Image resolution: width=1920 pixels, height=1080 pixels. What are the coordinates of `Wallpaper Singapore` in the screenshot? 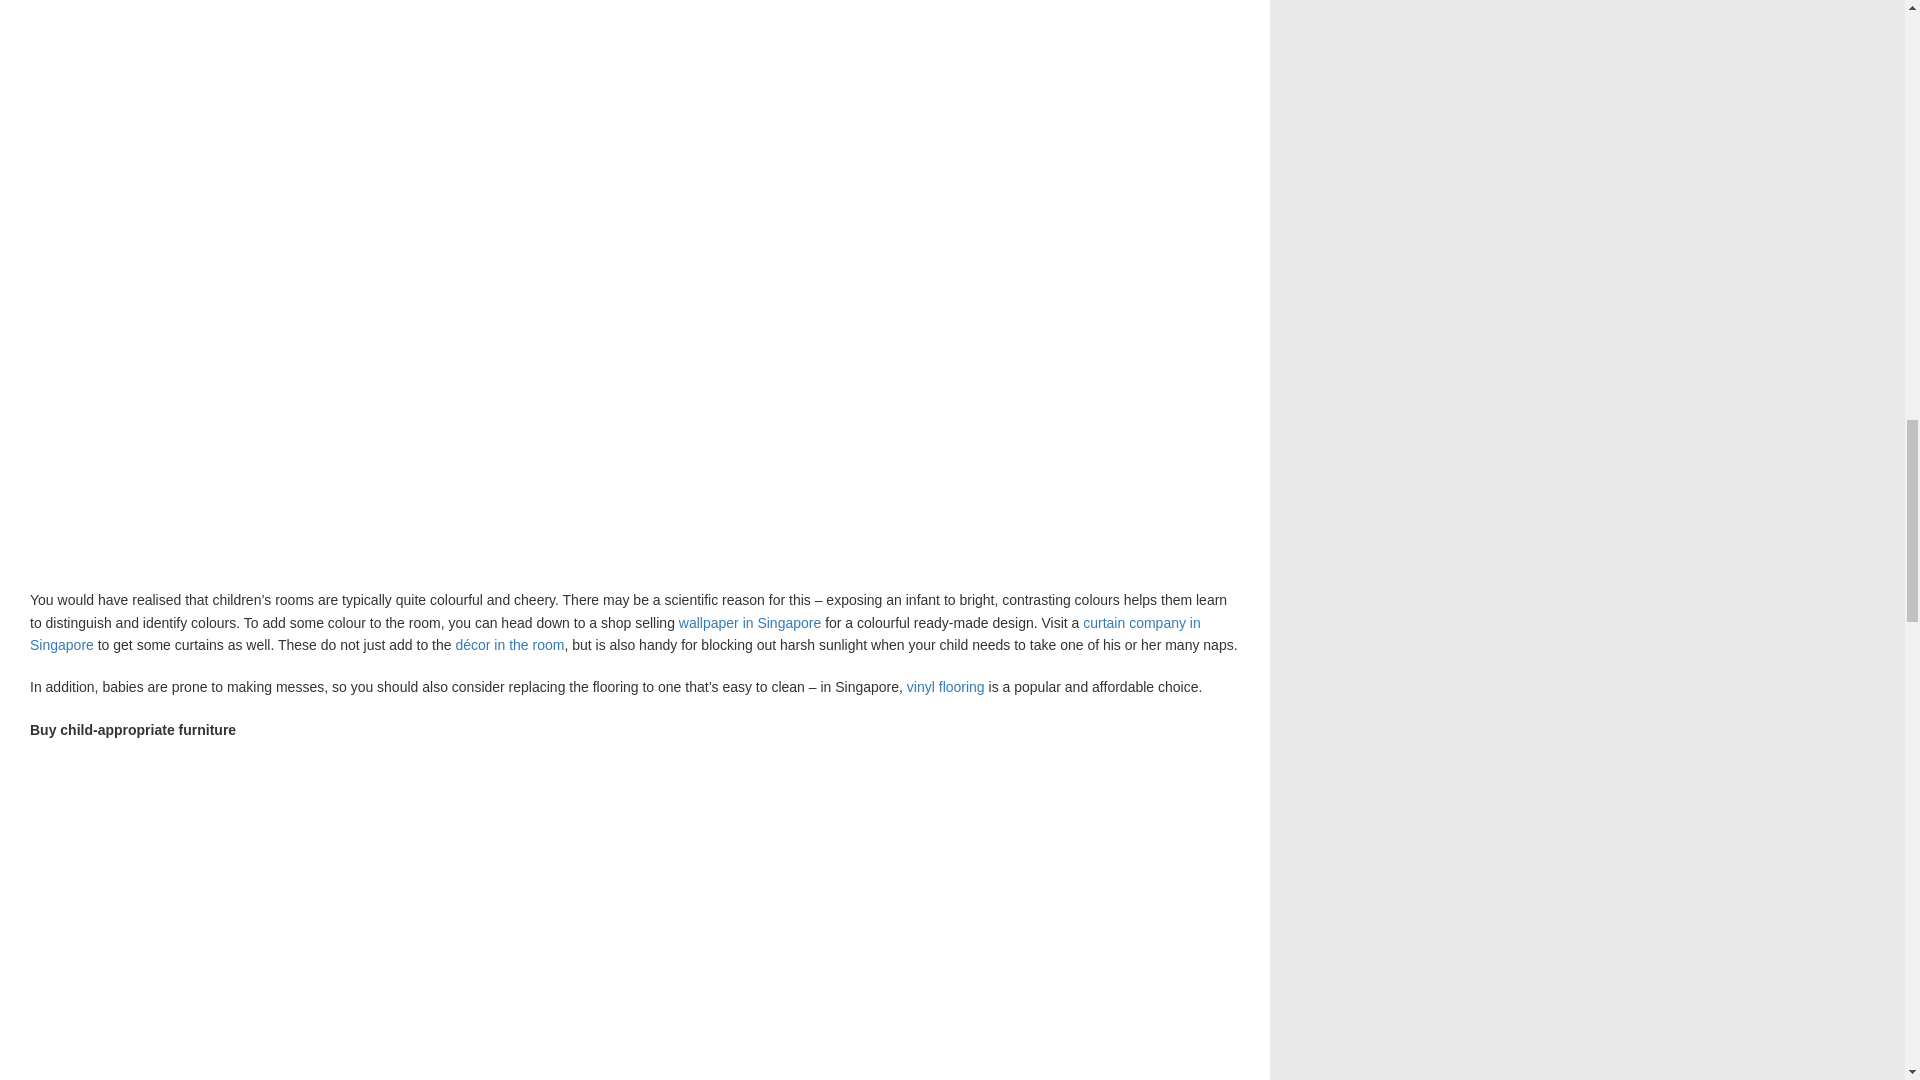 It's located at (750, 622).